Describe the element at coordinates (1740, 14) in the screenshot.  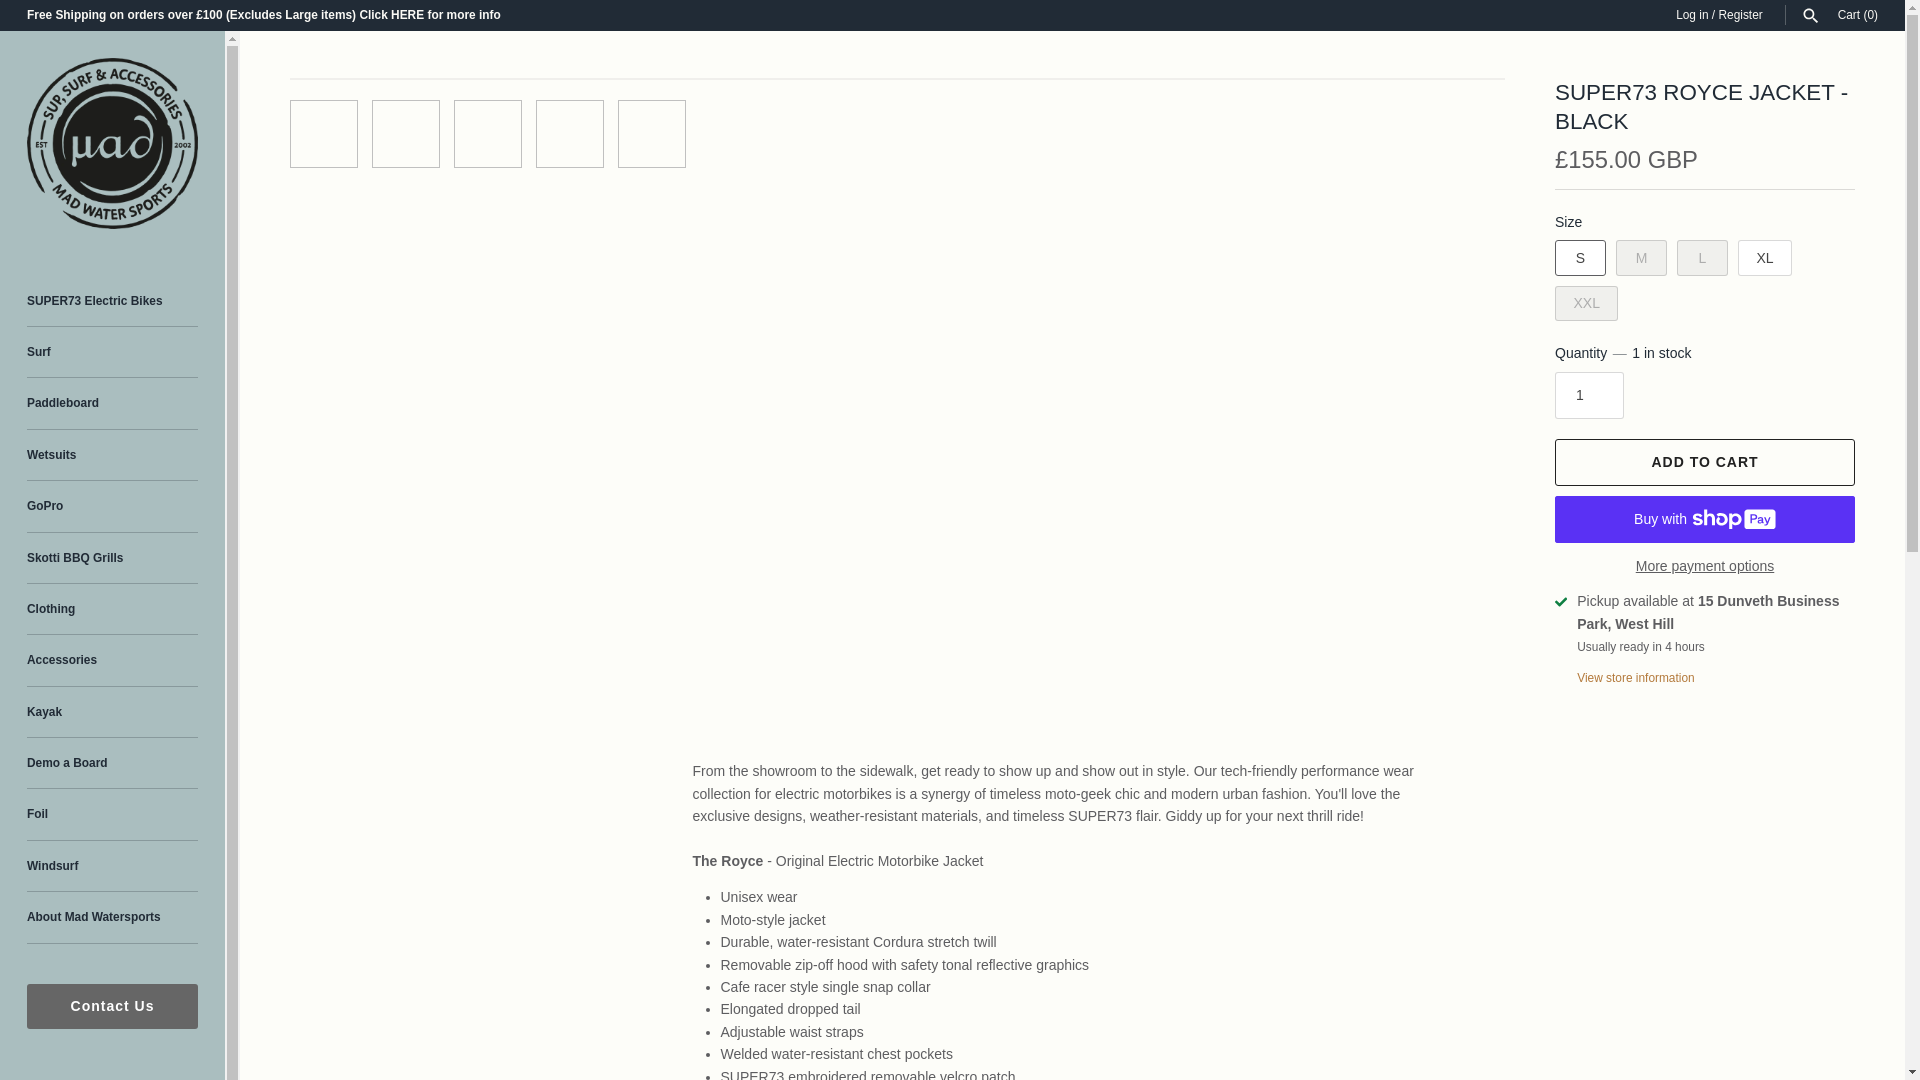
I see `Register` at that location.